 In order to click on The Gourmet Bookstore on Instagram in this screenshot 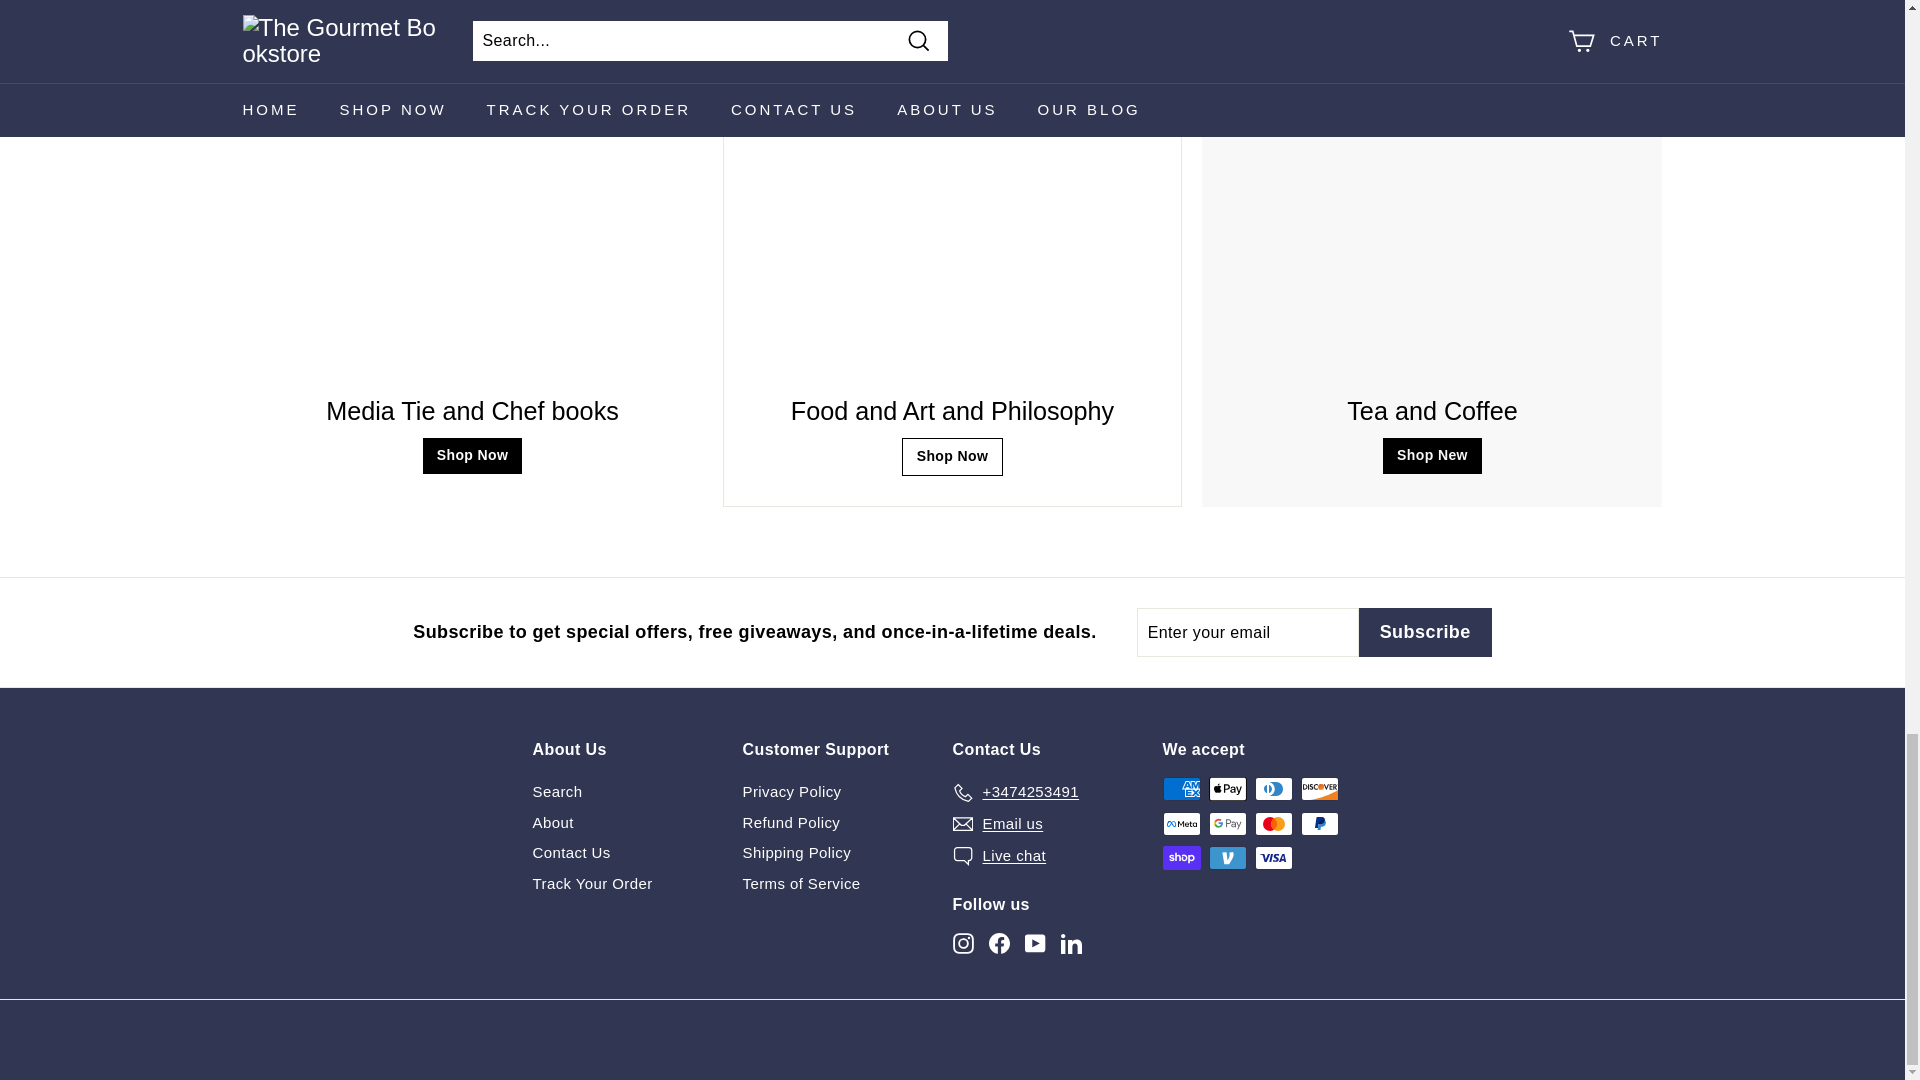, I will do `click(962, 943)`.